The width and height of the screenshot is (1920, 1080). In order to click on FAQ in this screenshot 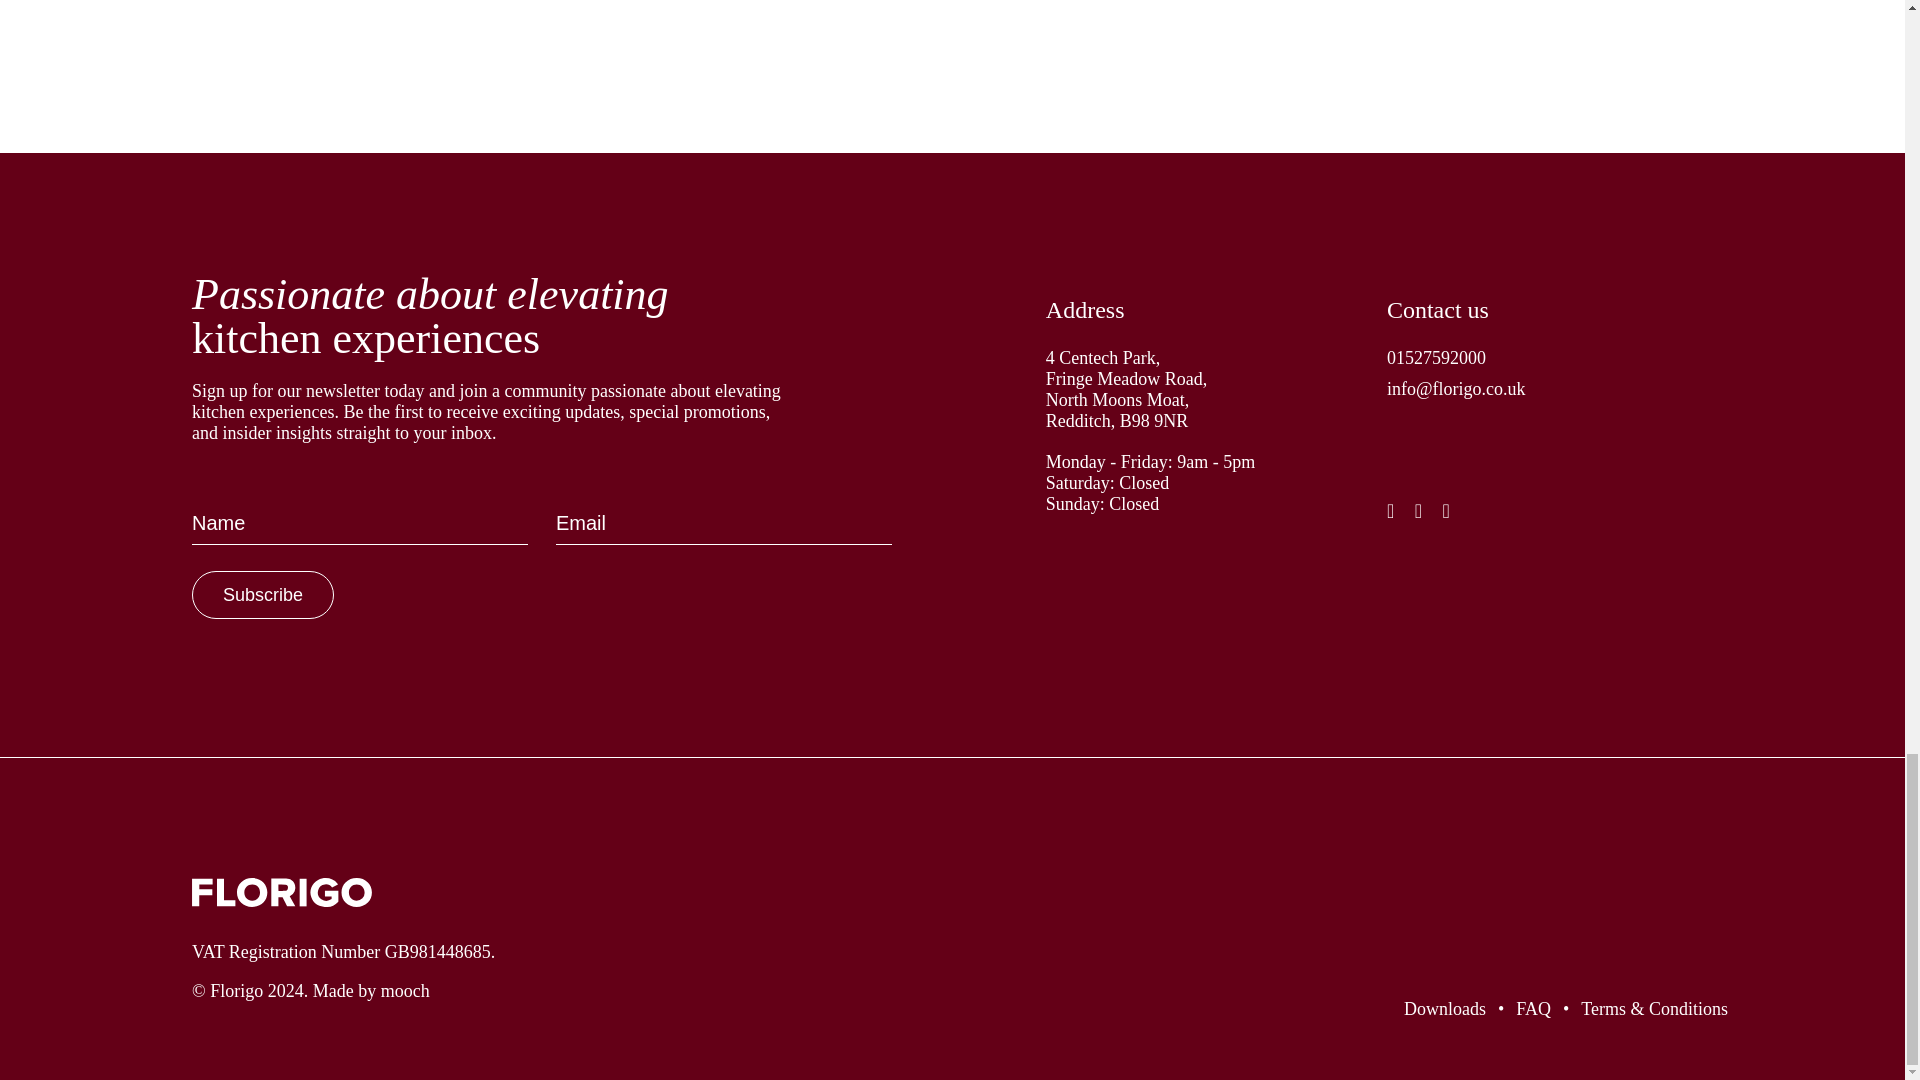, I will do `click(1534, 1009)`.